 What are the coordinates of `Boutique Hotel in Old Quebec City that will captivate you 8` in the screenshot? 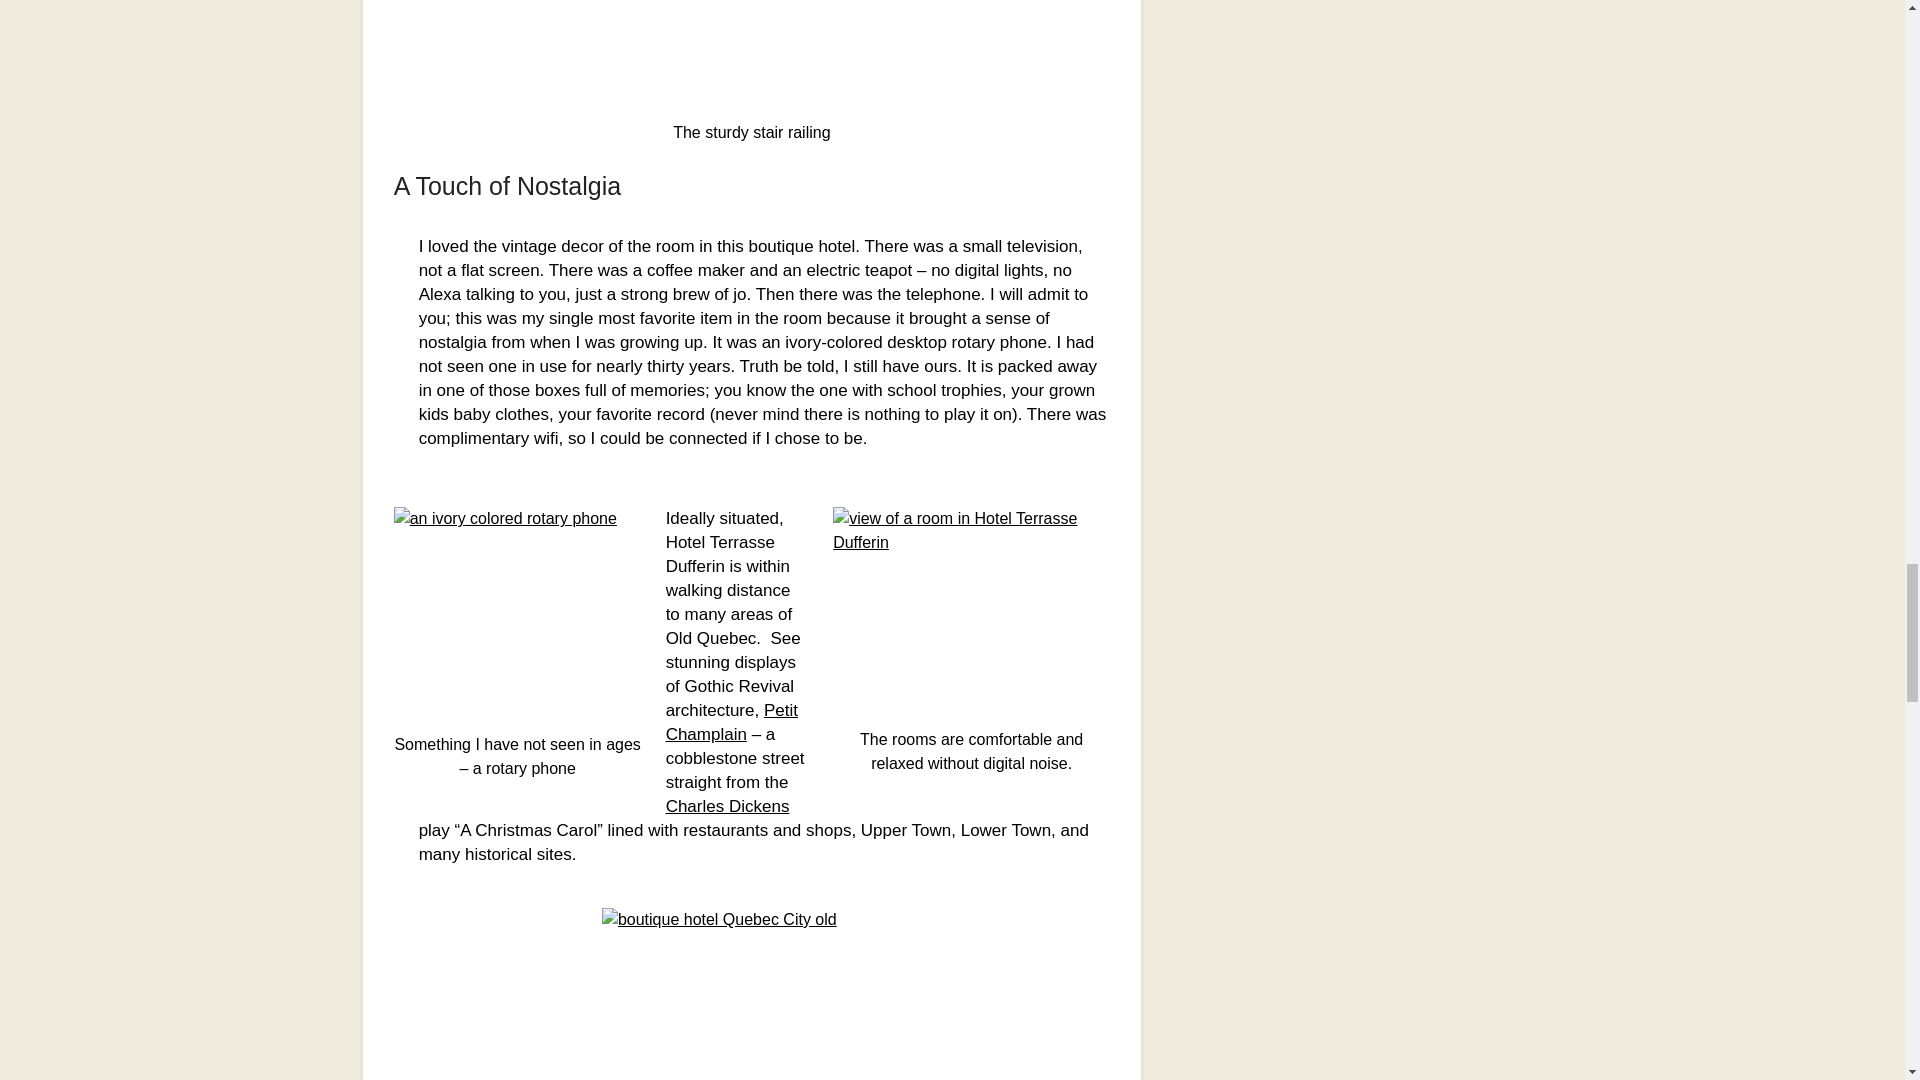 It's located at (517, 613).